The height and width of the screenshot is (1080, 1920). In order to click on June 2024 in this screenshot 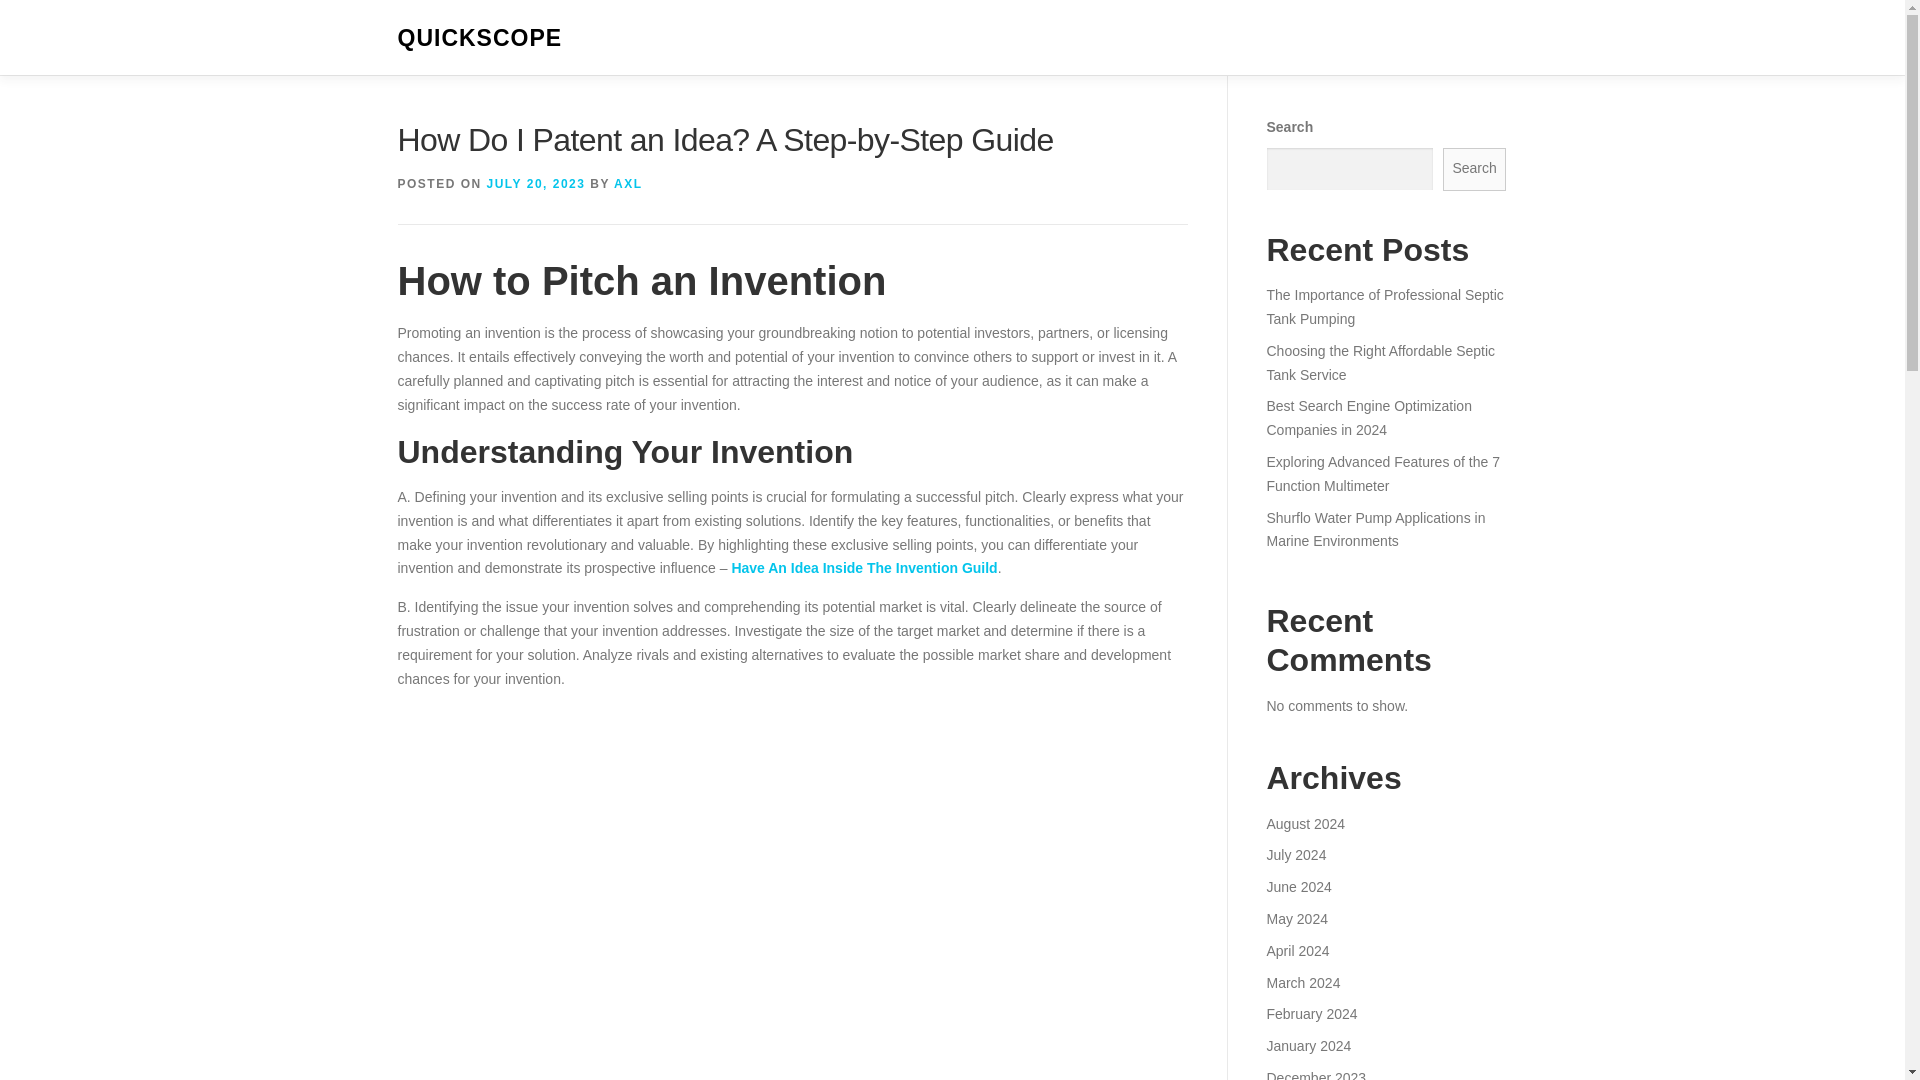, I will do `click(1298, 887)`.